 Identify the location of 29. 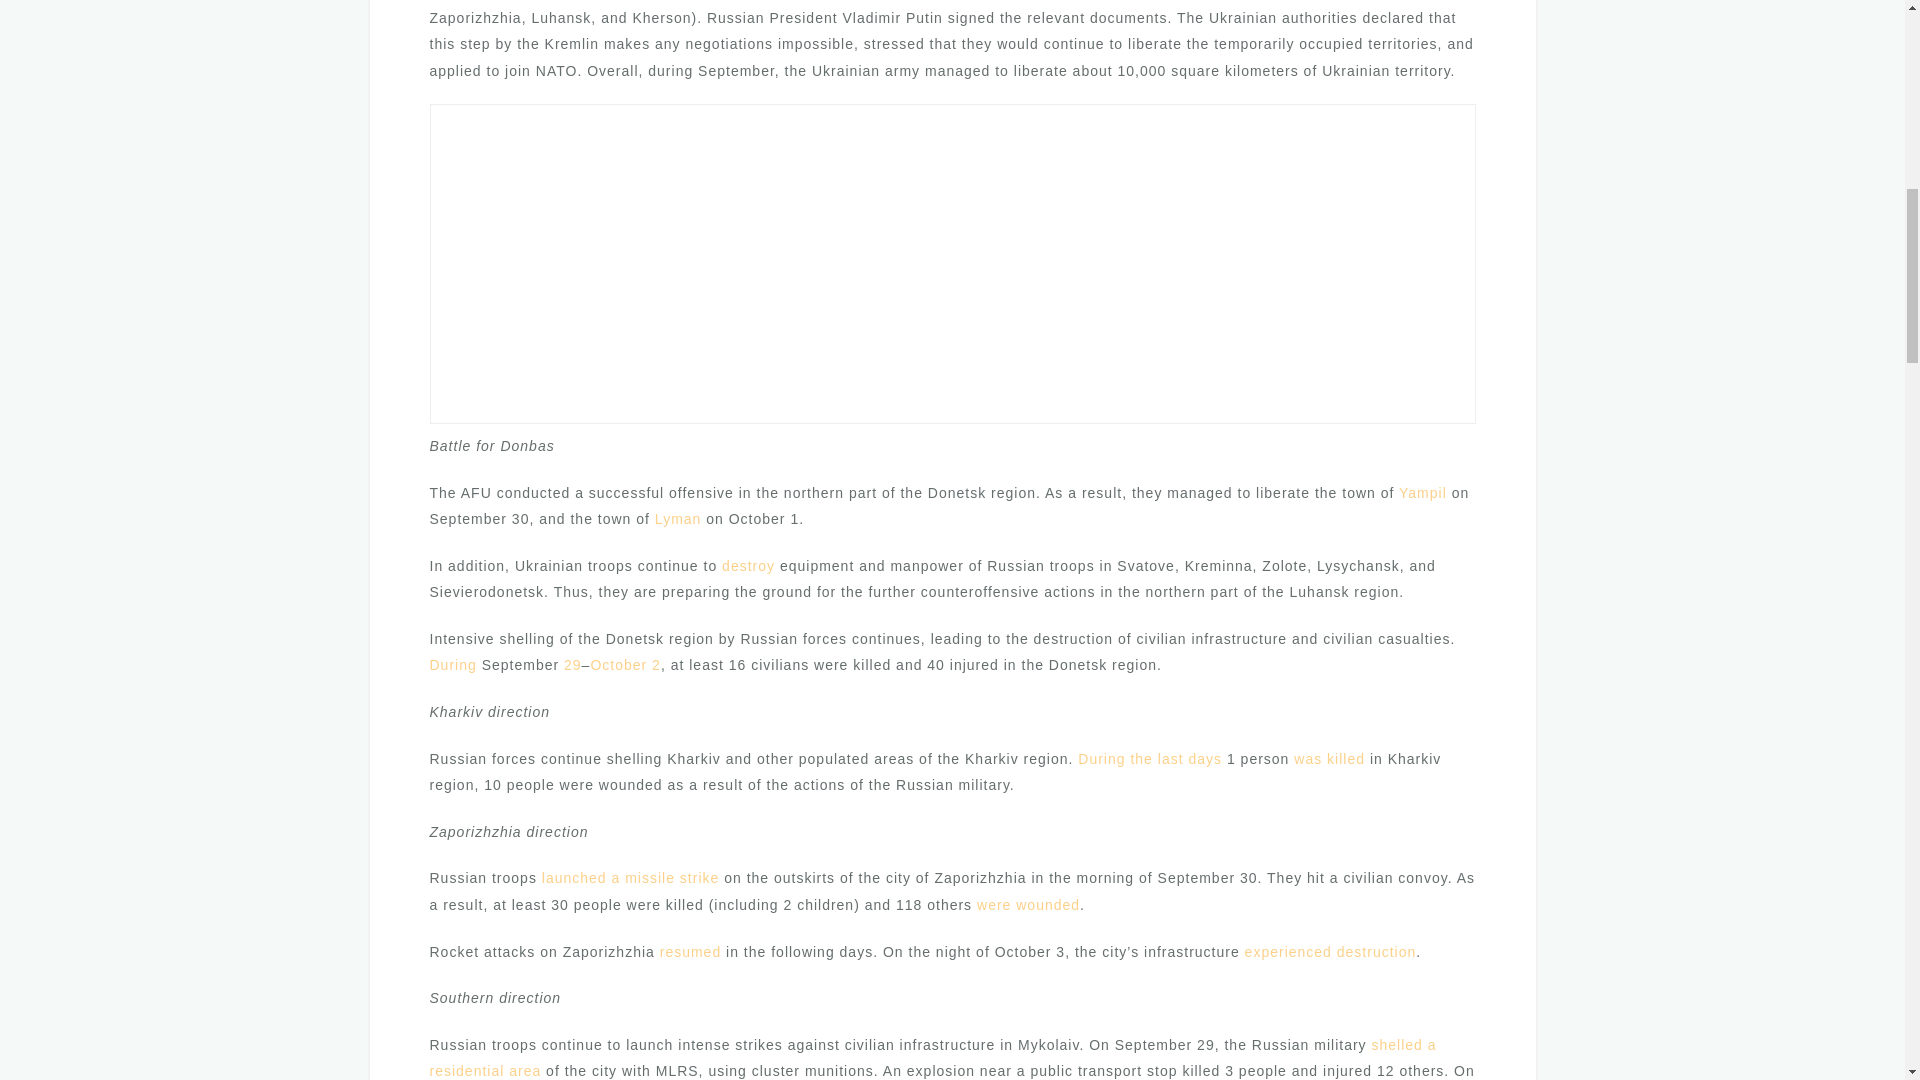
(572, 664).